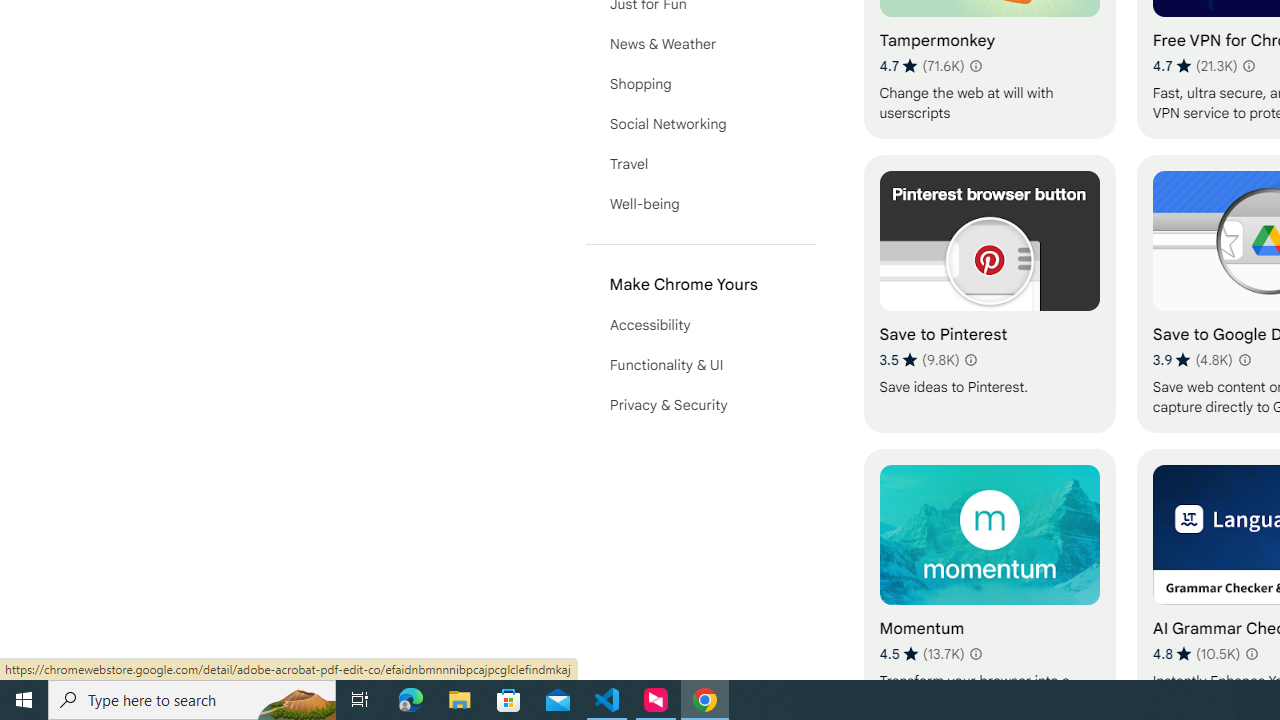  Describe the element at coordinates (700, 124) in the screenshot. I see `Social Networking` at that location.